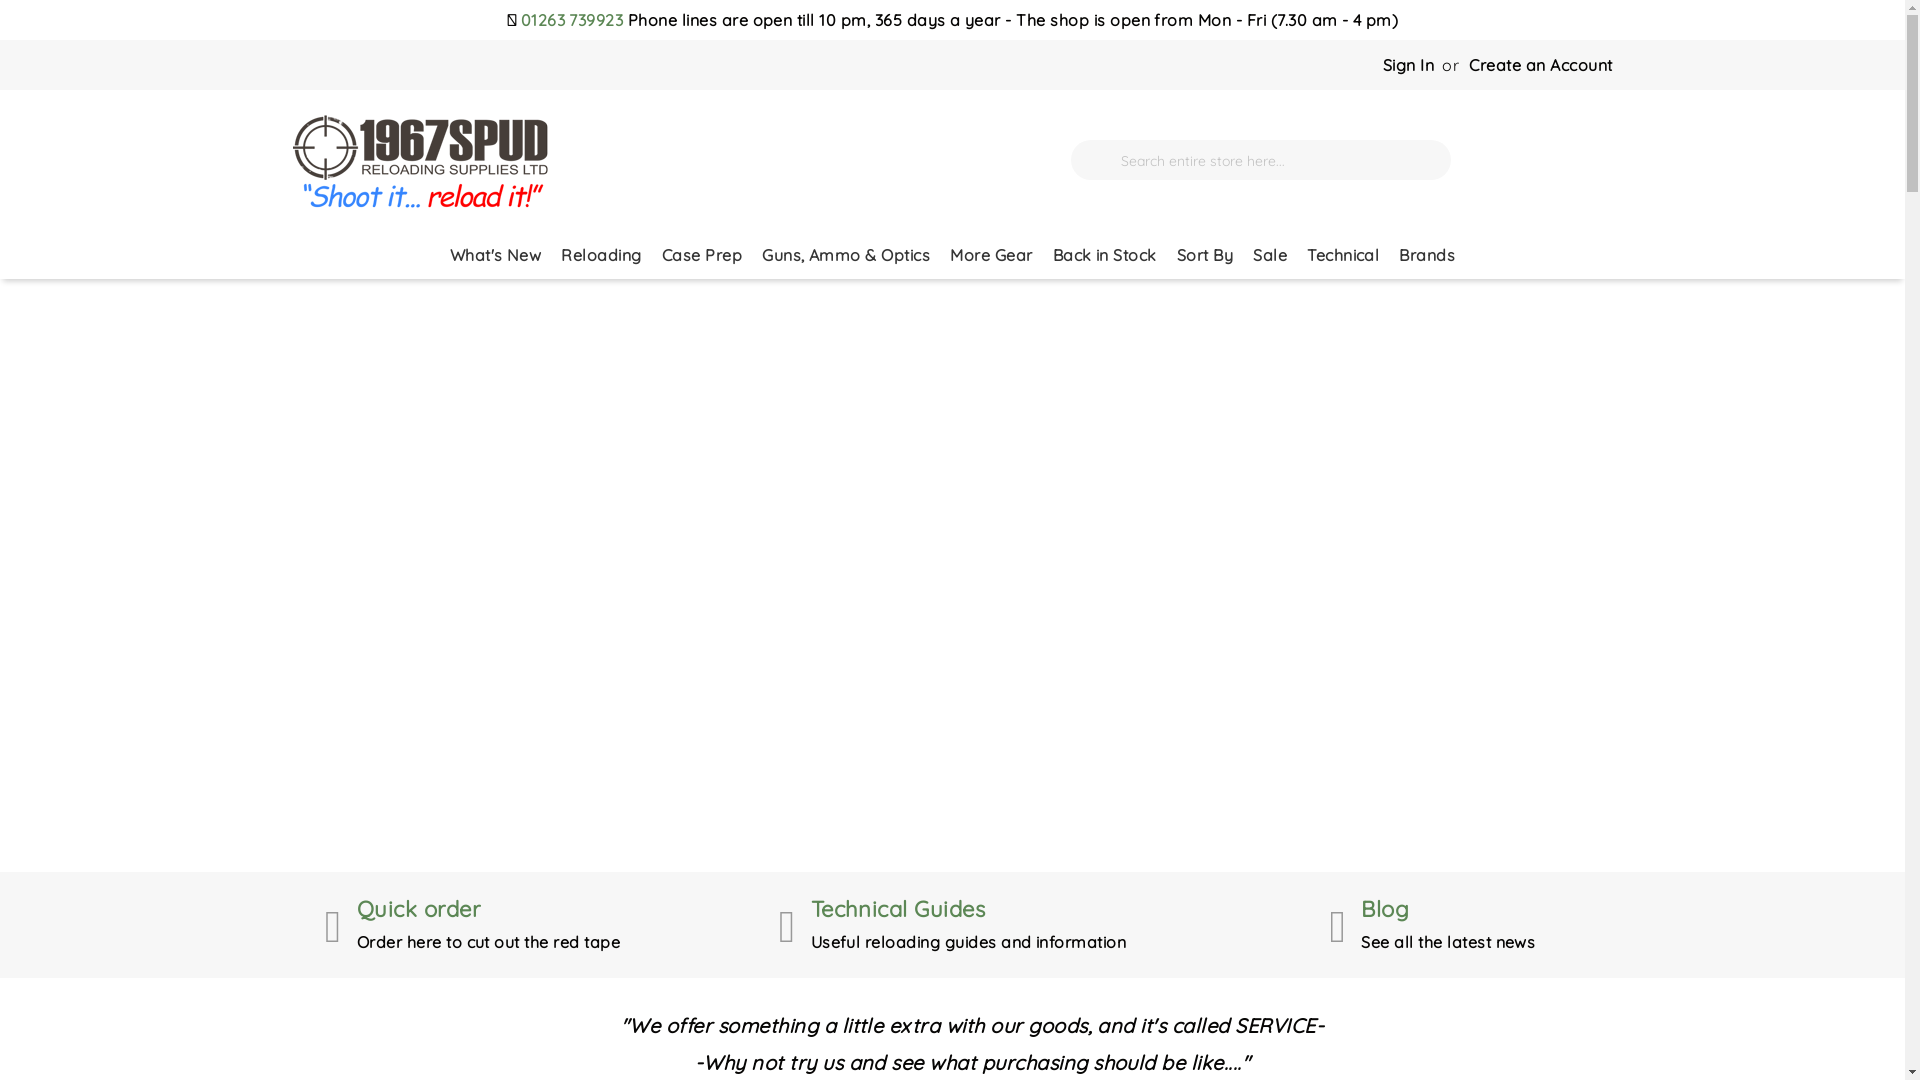 The height and width of the screenshot is (1080, 1920). What do you see at coordinates (1408, 65) in the screenshot?
I see `Sign In` at bounding box center [1408, 65].